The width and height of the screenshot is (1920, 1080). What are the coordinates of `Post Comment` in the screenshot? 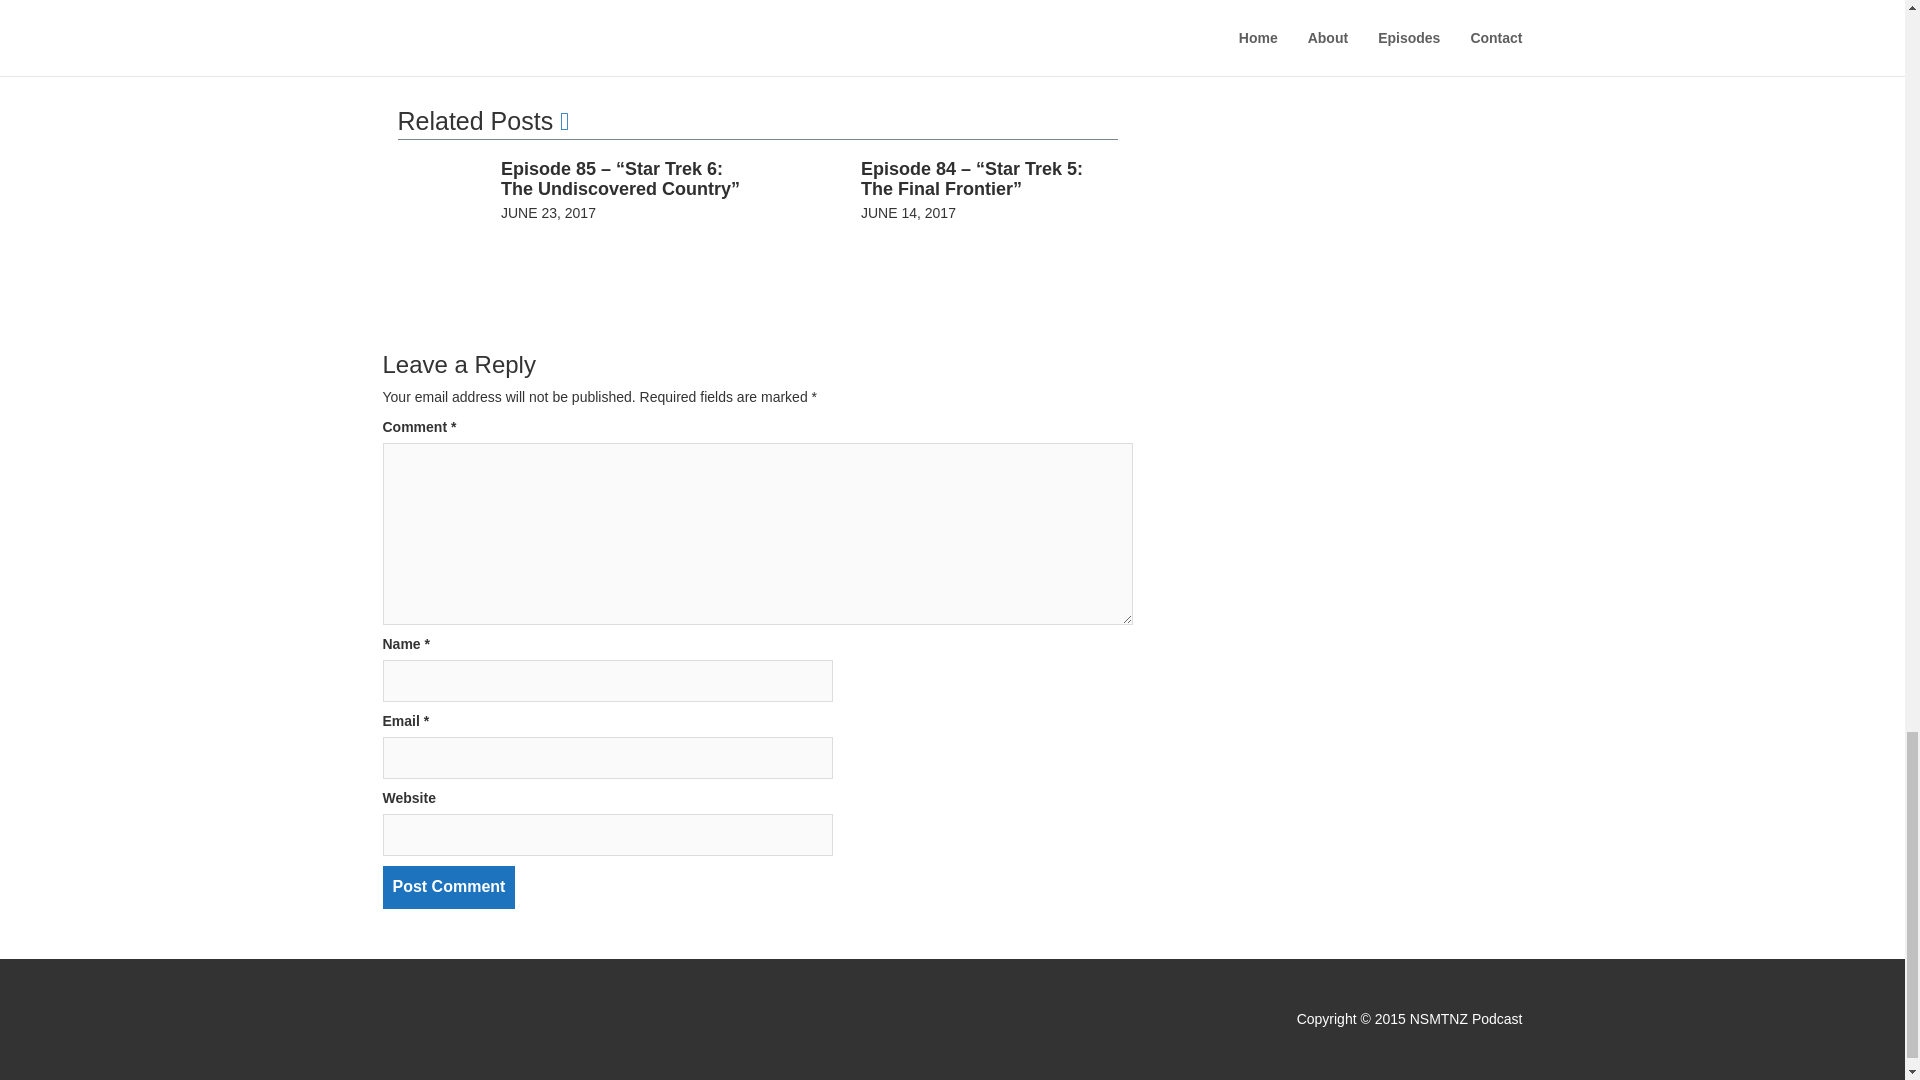 It's located at (448, 888).